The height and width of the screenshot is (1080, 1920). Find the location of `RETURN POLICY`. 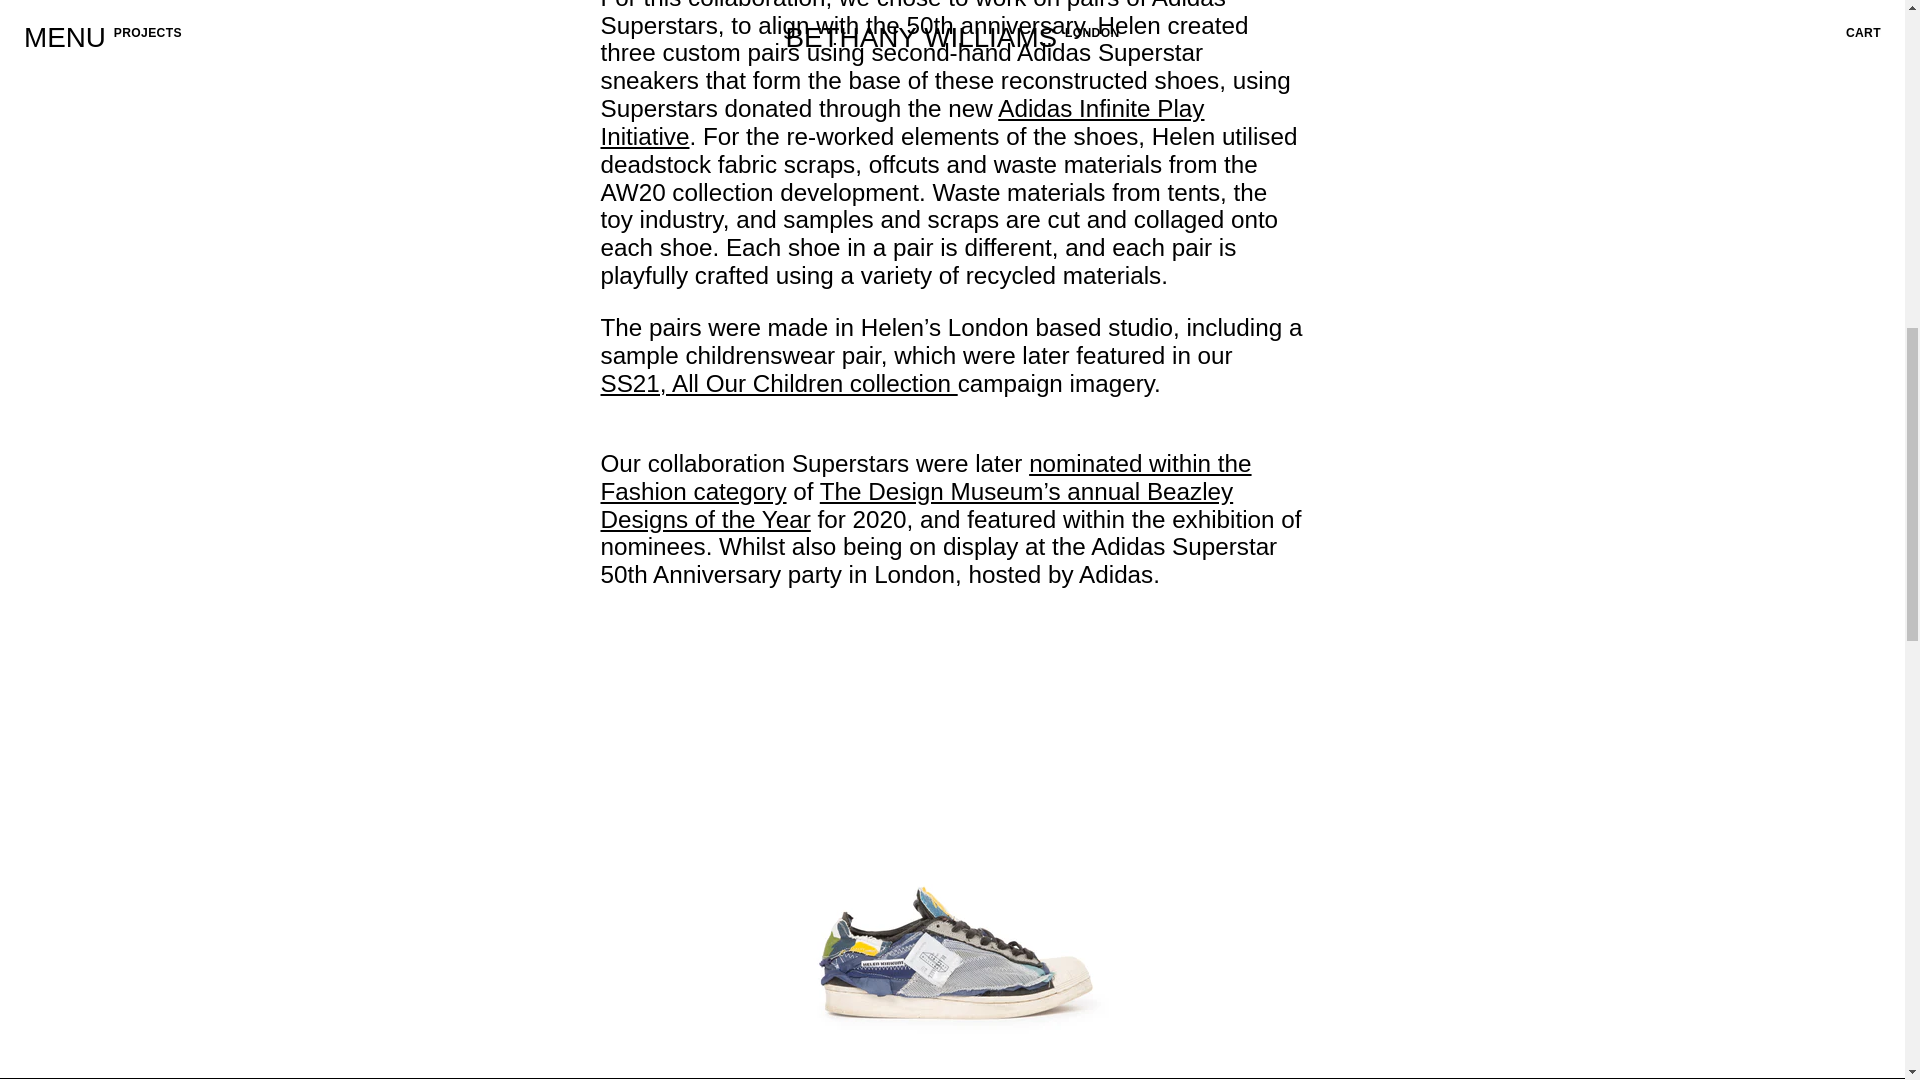

RETURN POLICY is located at coordinates (554, 34).